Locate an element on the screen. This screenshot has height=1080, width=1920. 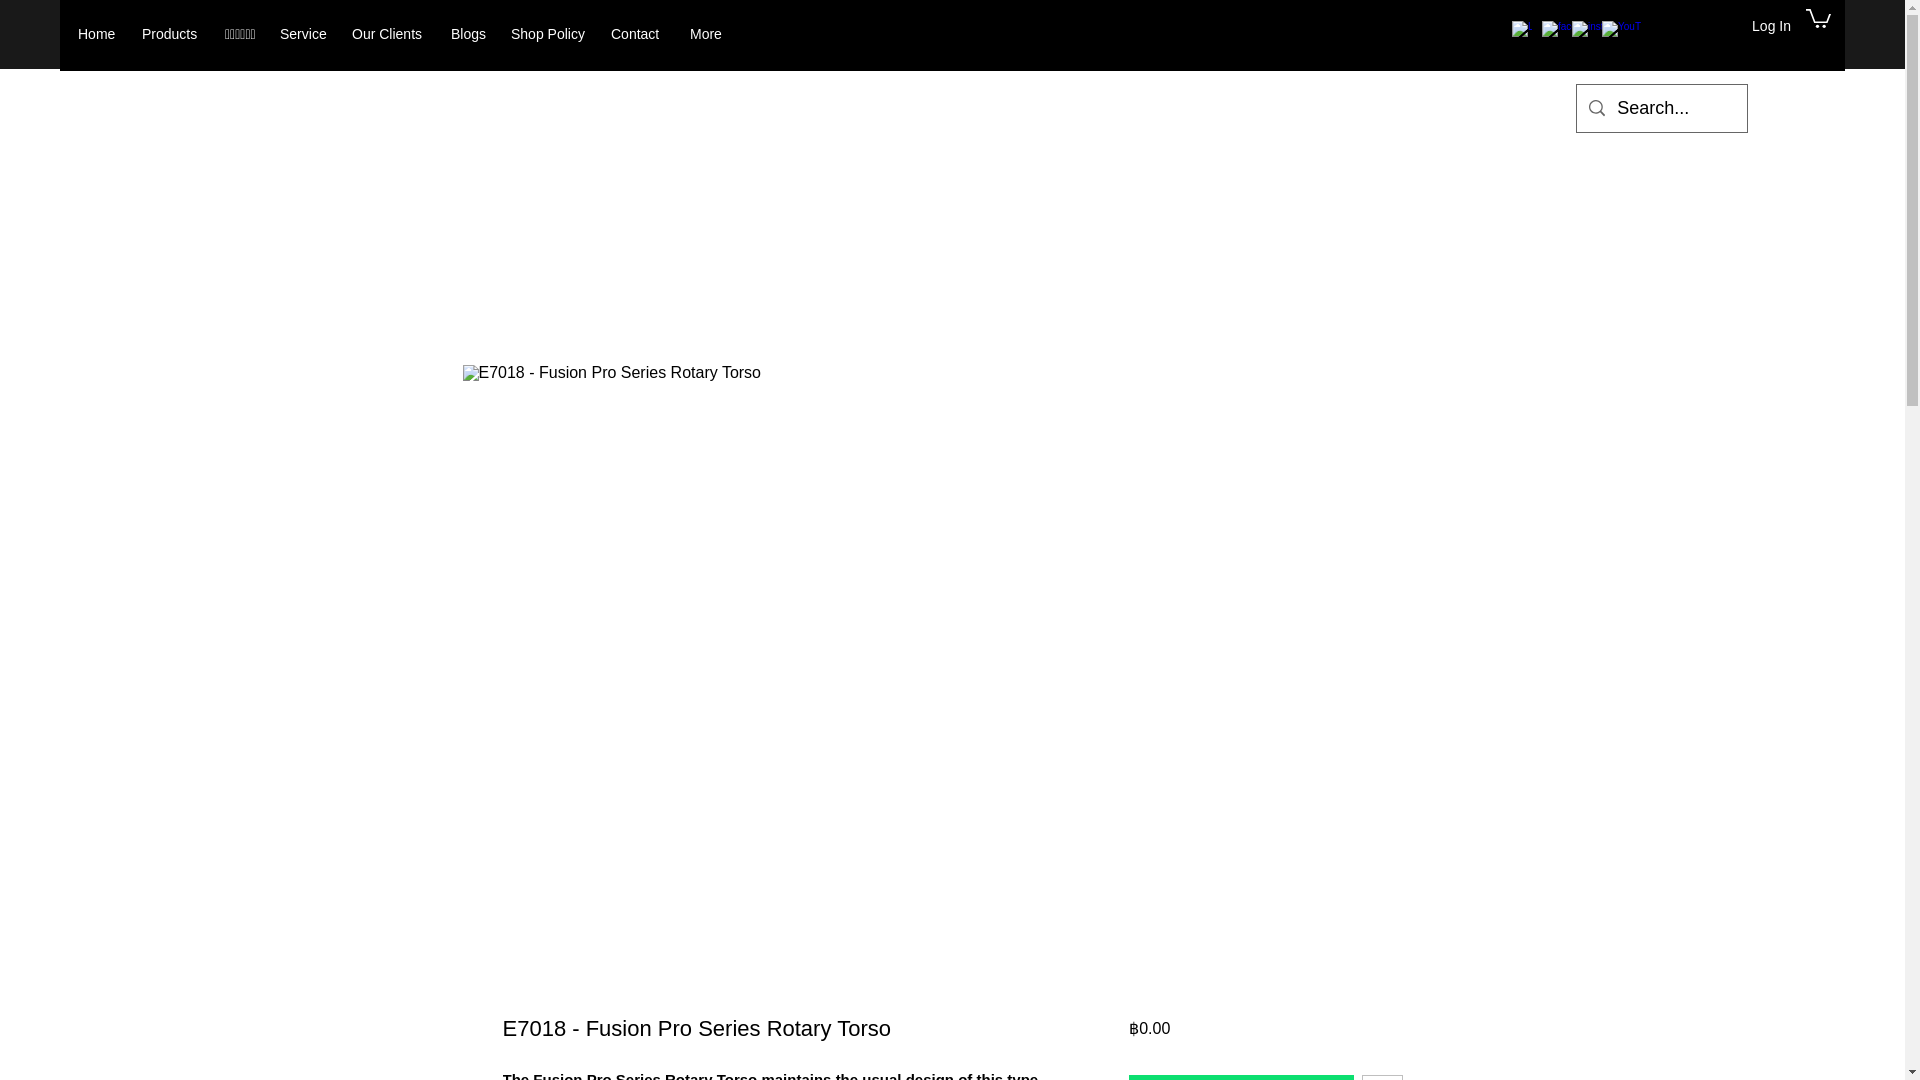
Products is located at coordinates (174, 34).